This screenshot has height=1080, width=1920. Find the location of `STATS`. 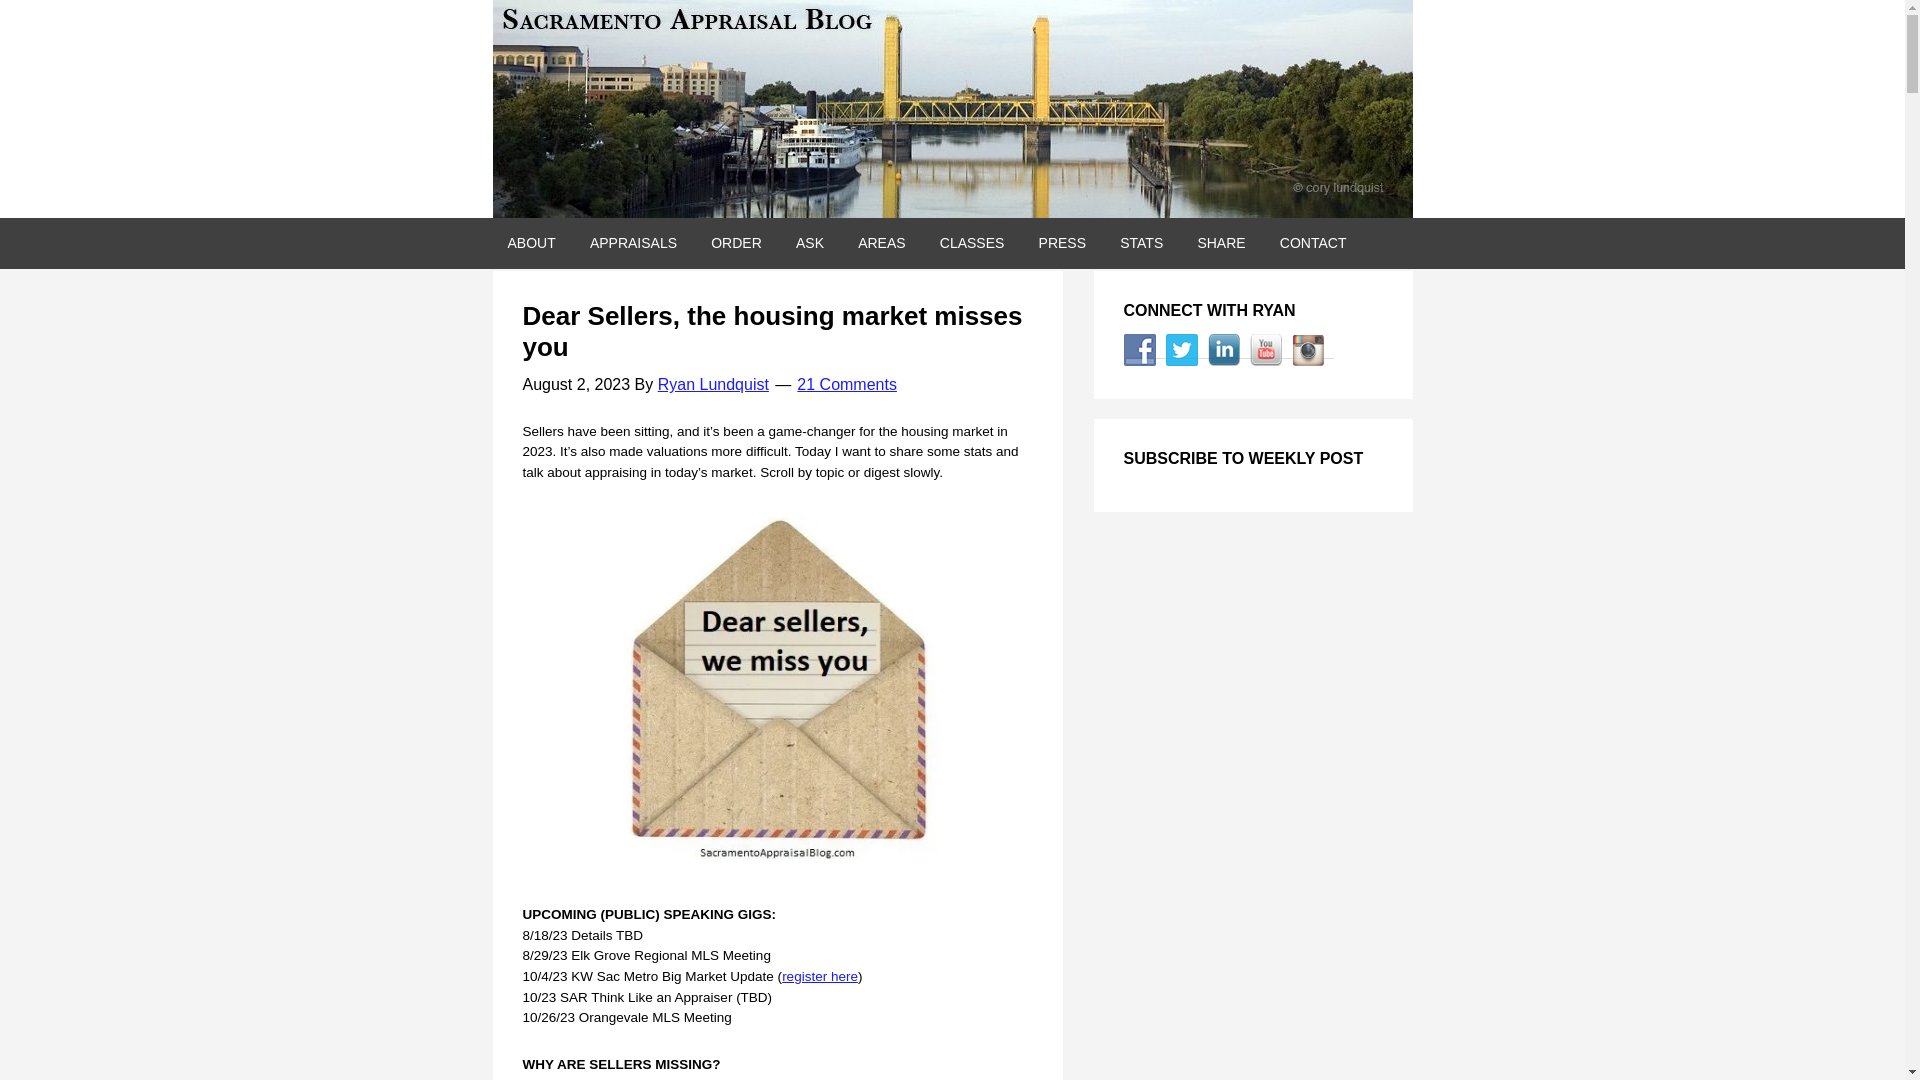

STATS is located at coordinates (1142, 243).